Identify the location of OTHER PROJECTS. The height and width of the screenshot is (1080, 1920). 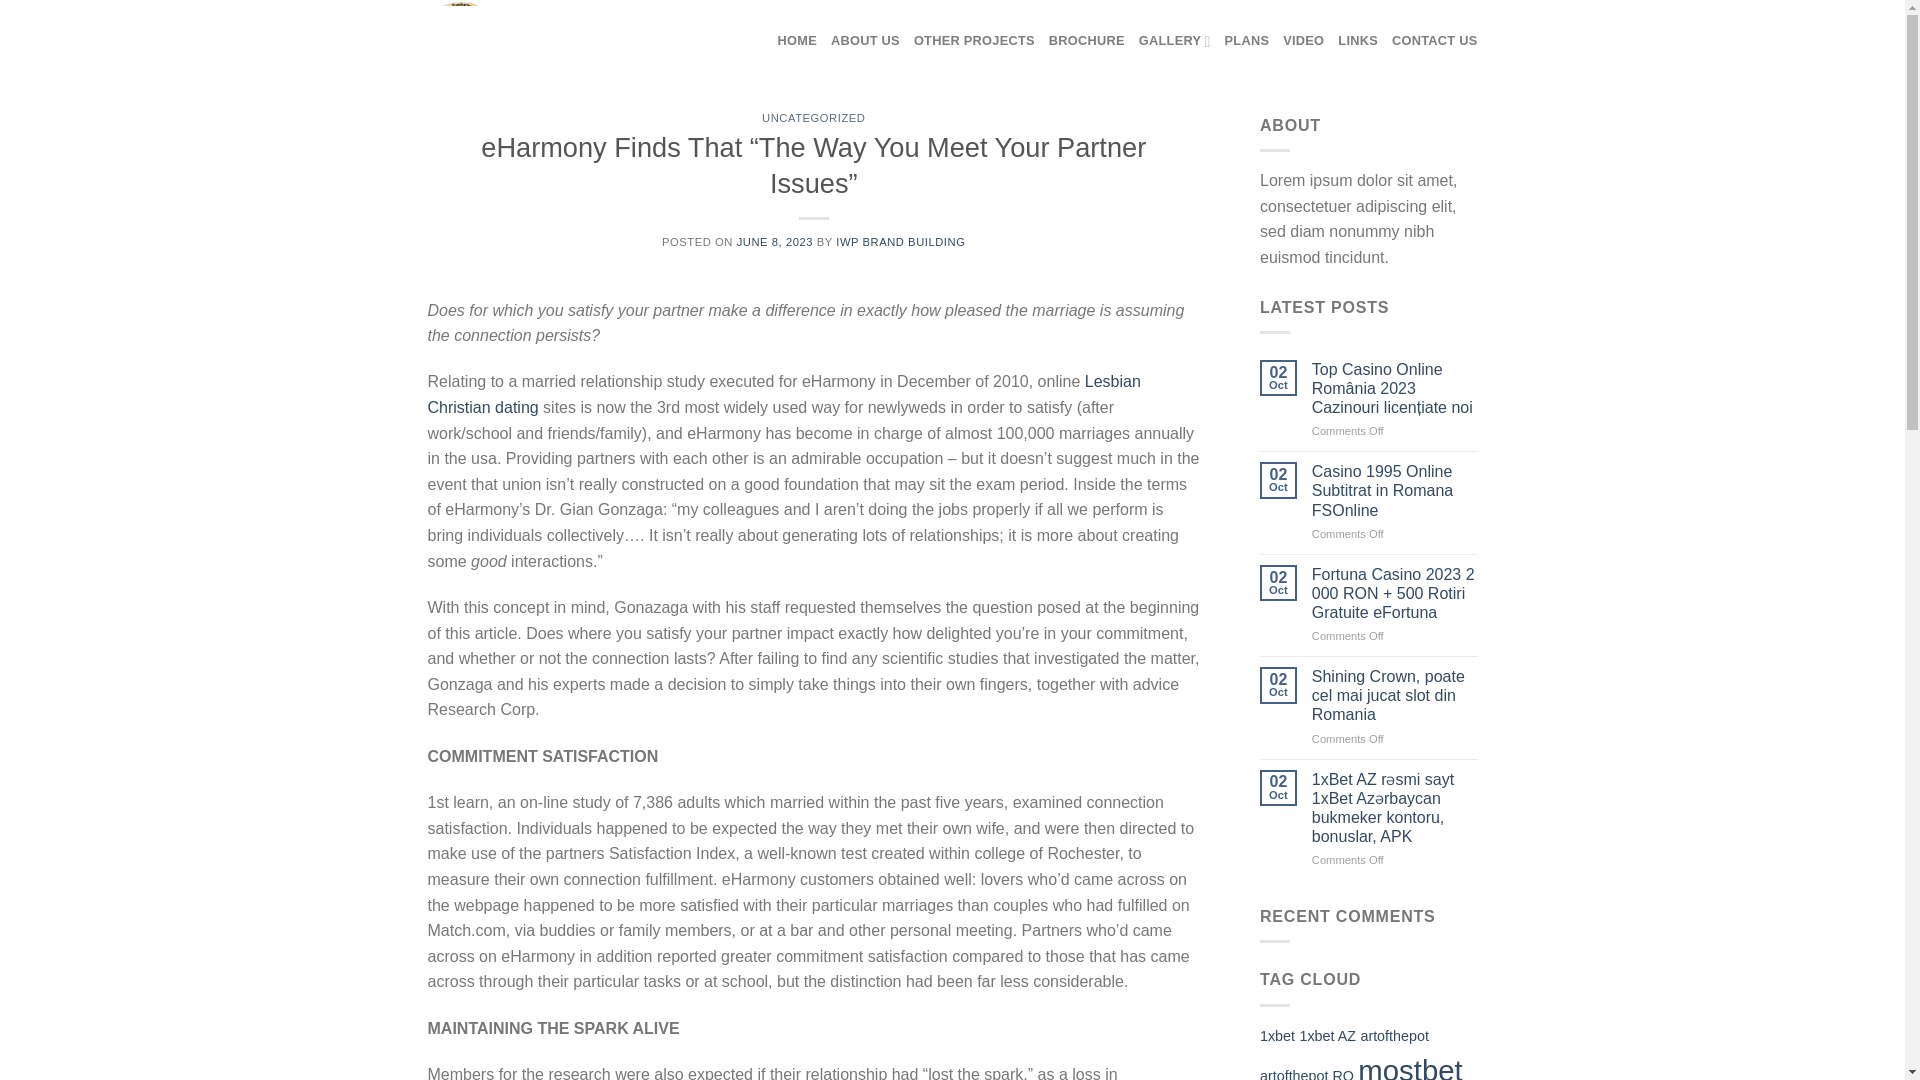
(974, 40).